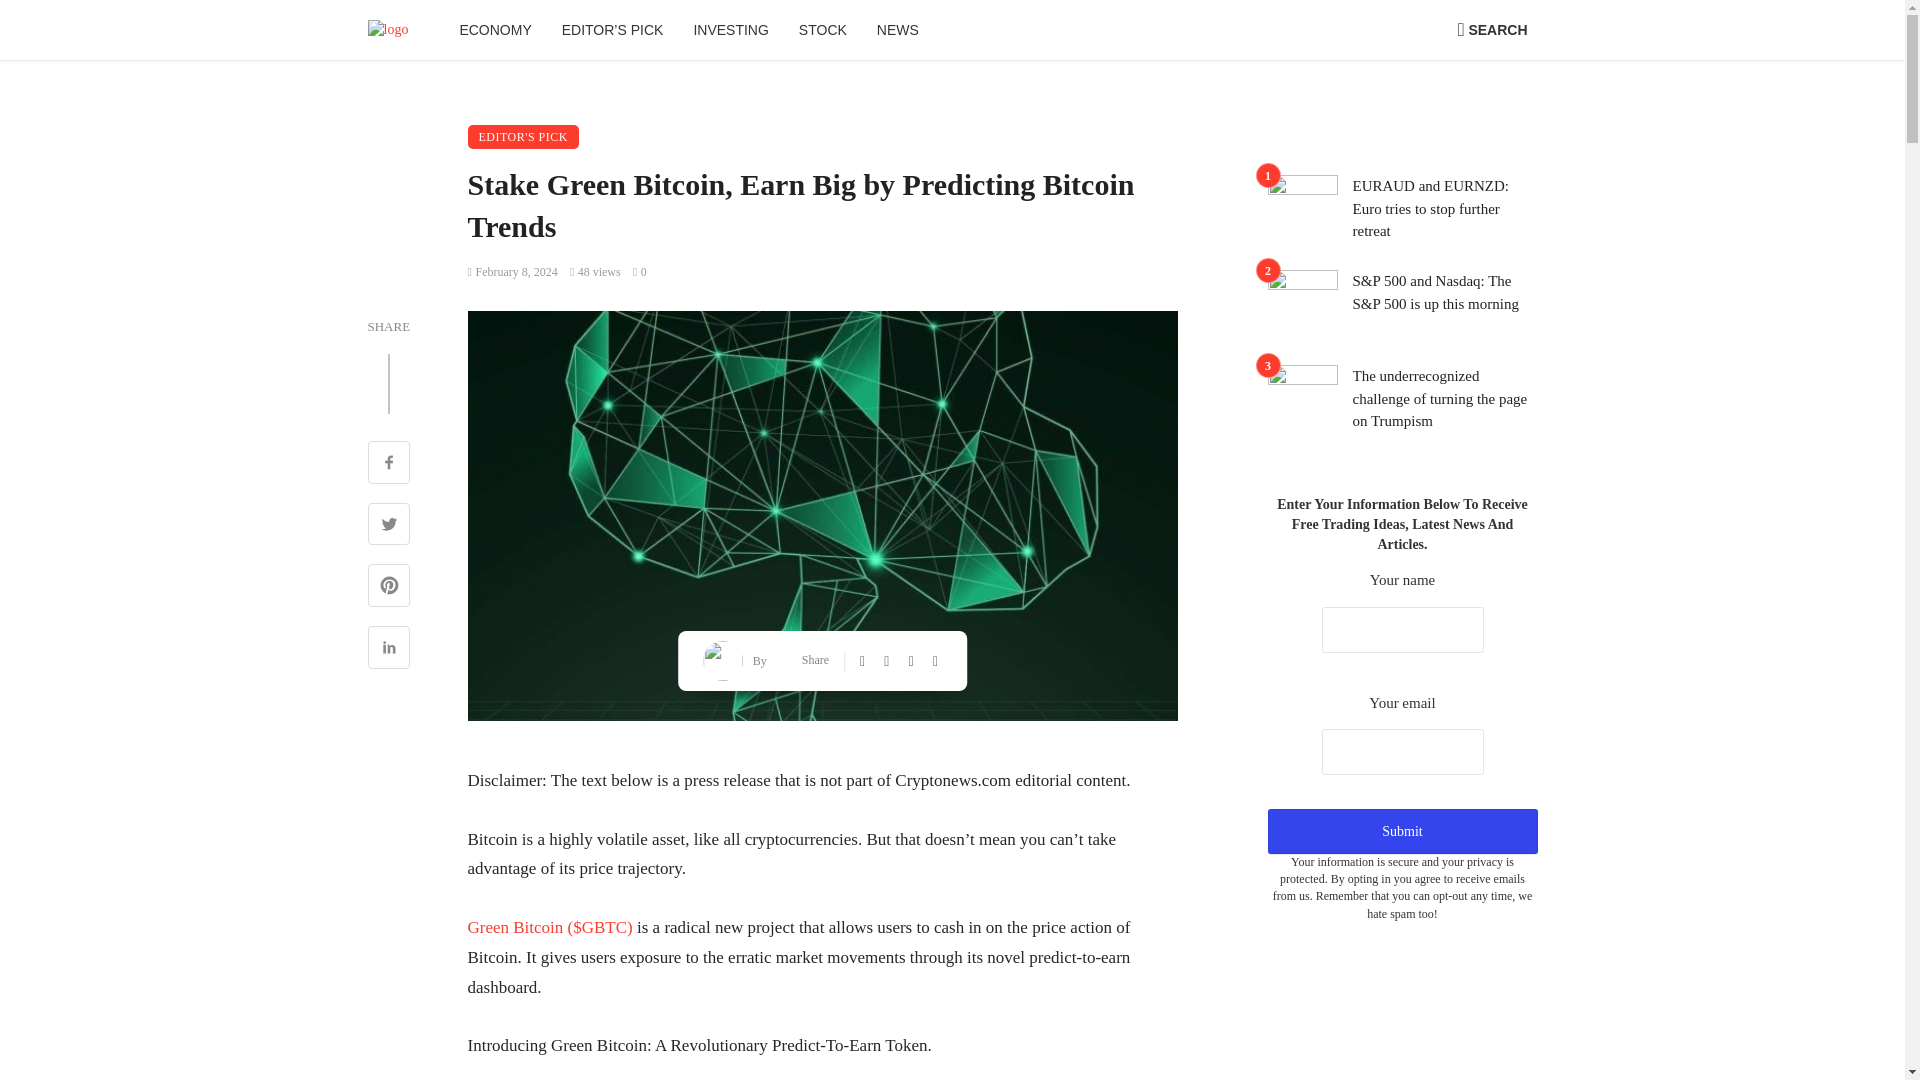 This screenshot has width=1920, height=1080. Describe the element at coordinates (494, 30) in the screenshot. I see `ECONOMY` at that location.